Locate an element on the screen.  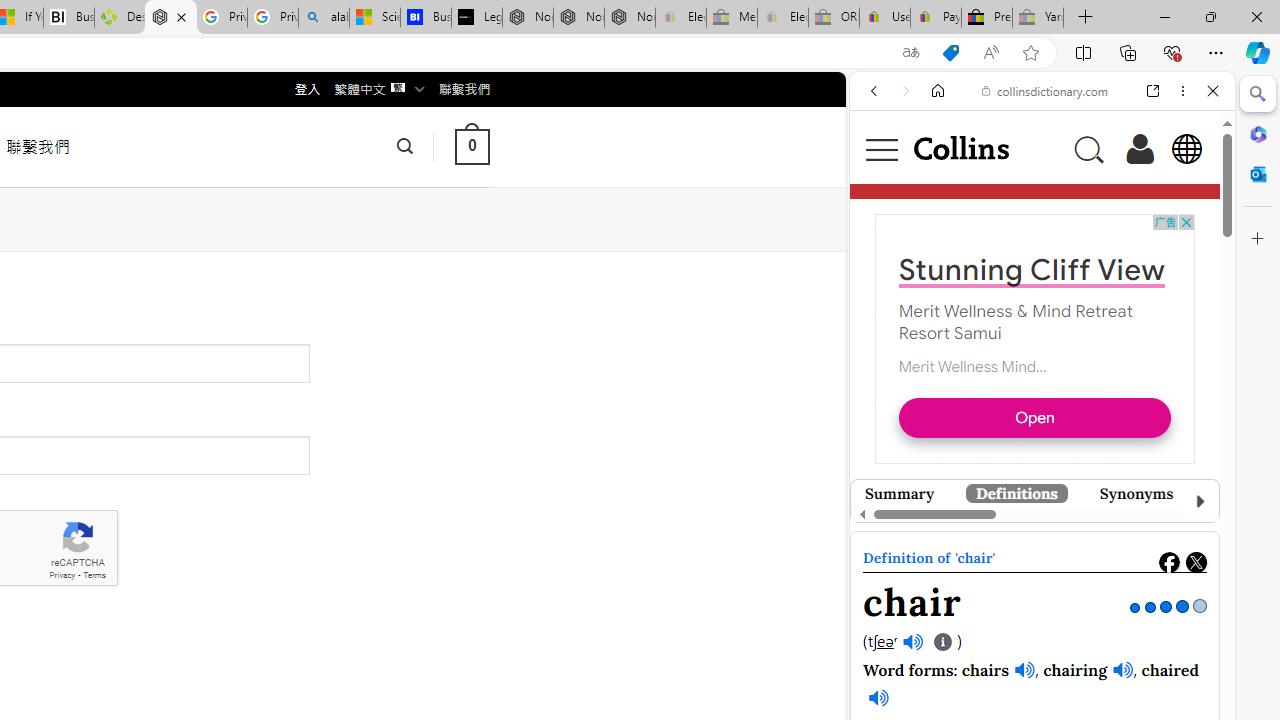
Class: ns-14utm-e-1 svg-anchor is located at coordinates (1028, 540).